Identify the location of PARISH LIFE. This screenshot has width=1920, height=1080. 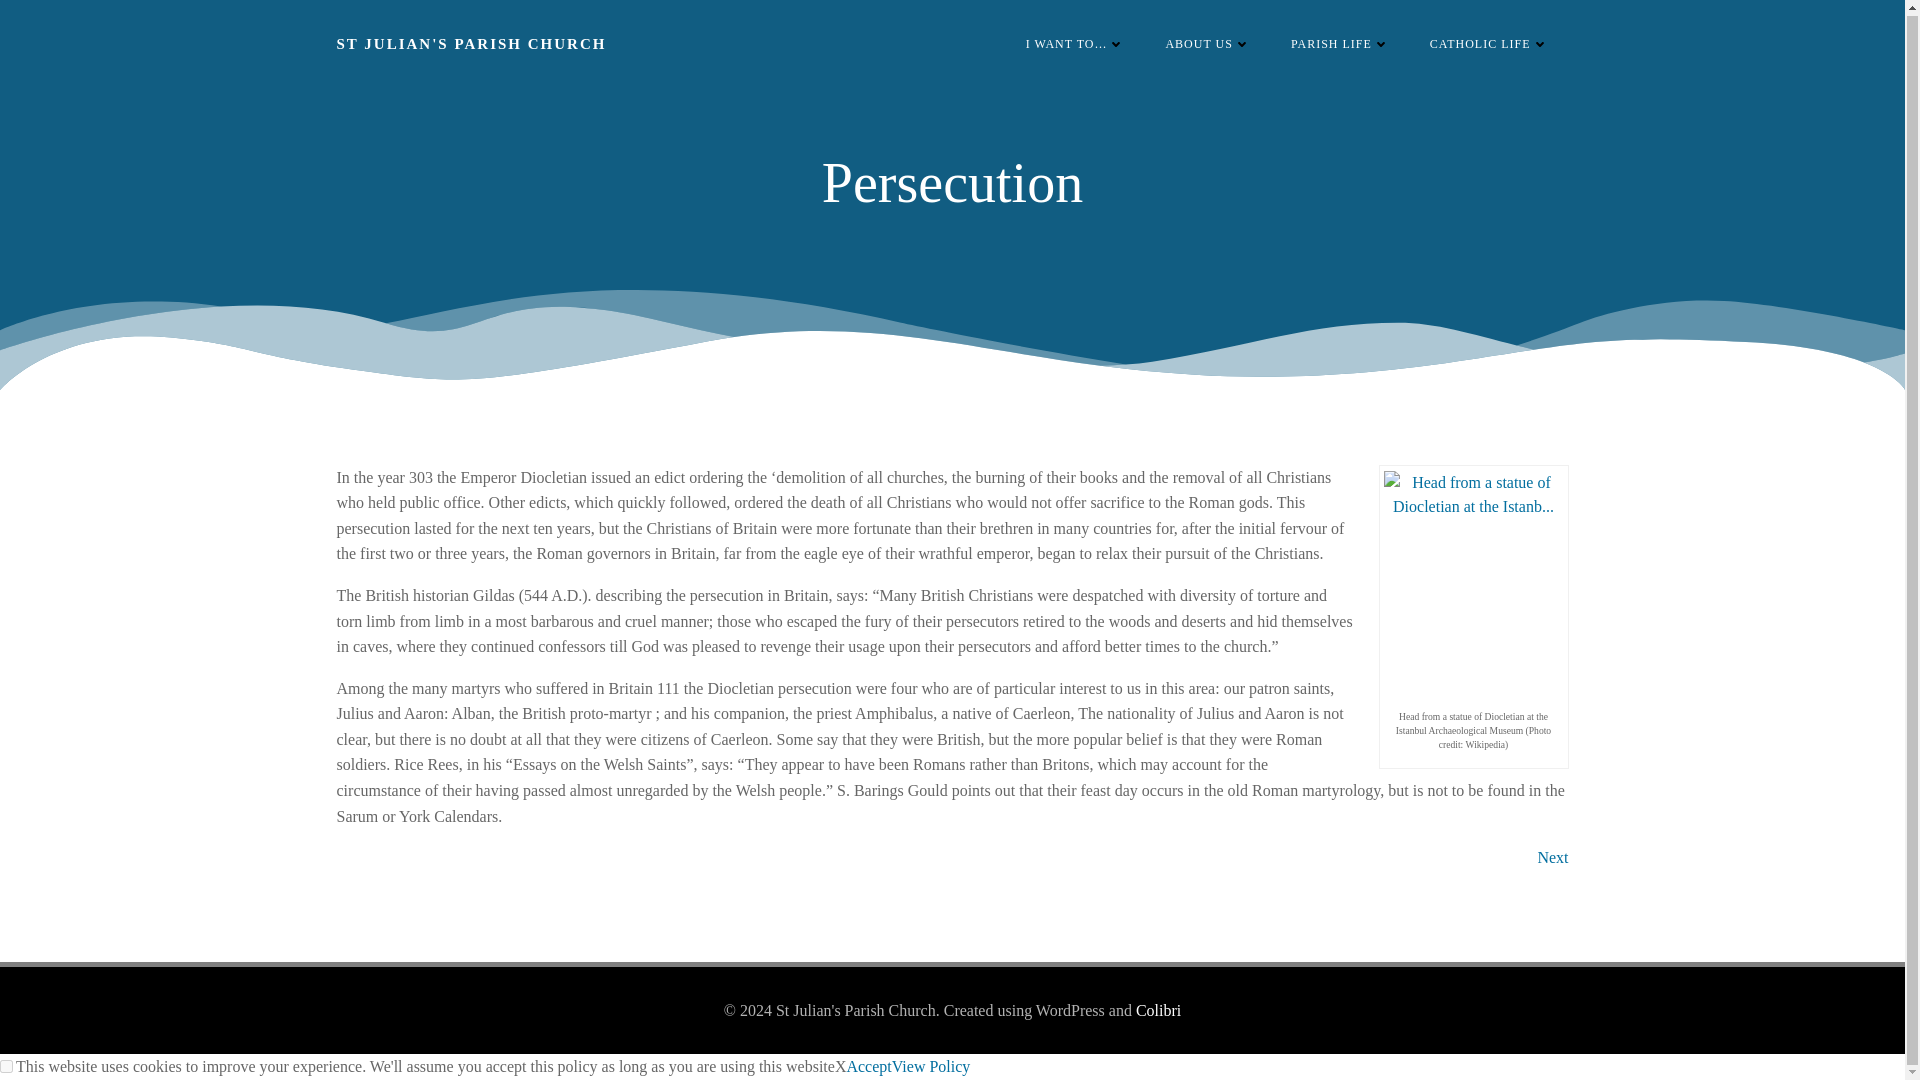
(1340, 43).